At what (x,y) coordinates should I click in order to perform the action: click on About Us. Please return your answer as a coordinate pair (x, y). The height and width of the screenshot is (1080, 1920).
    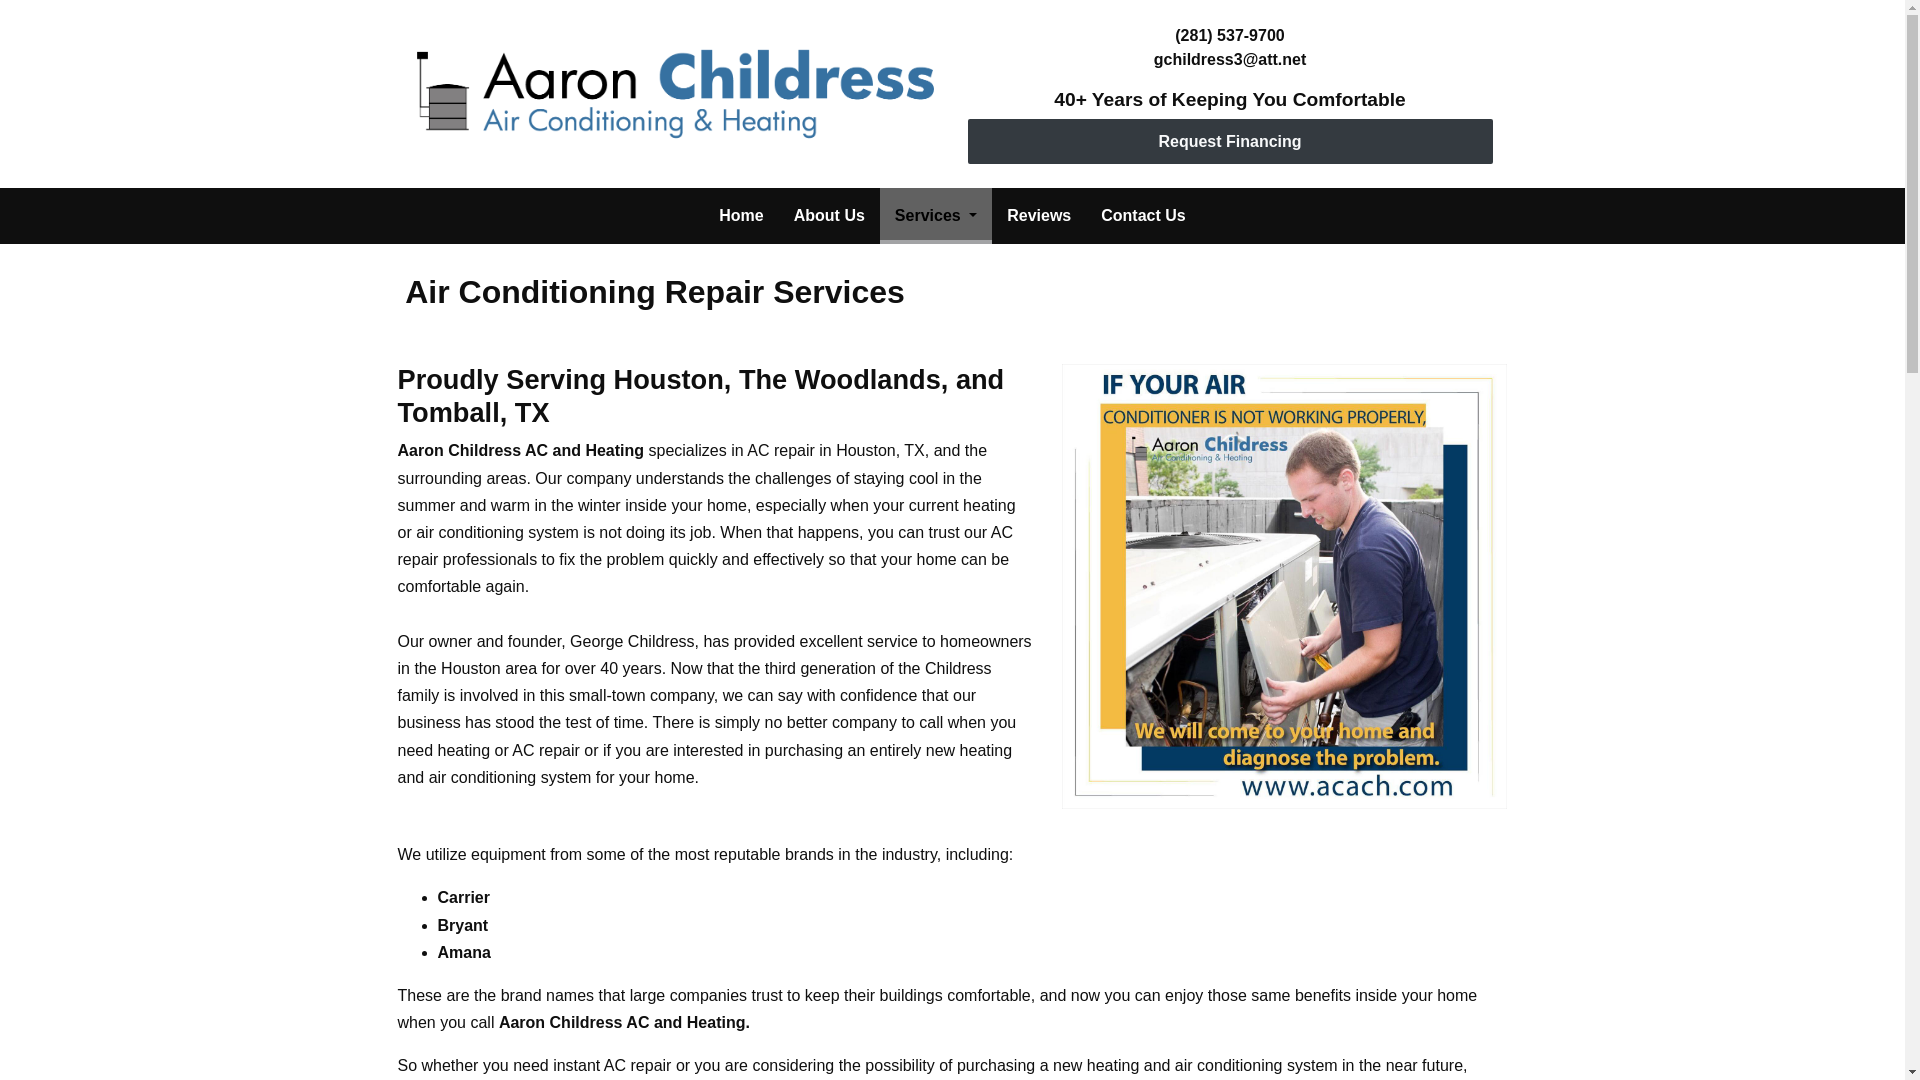
    Looking at the image, I should click on (829, 216).